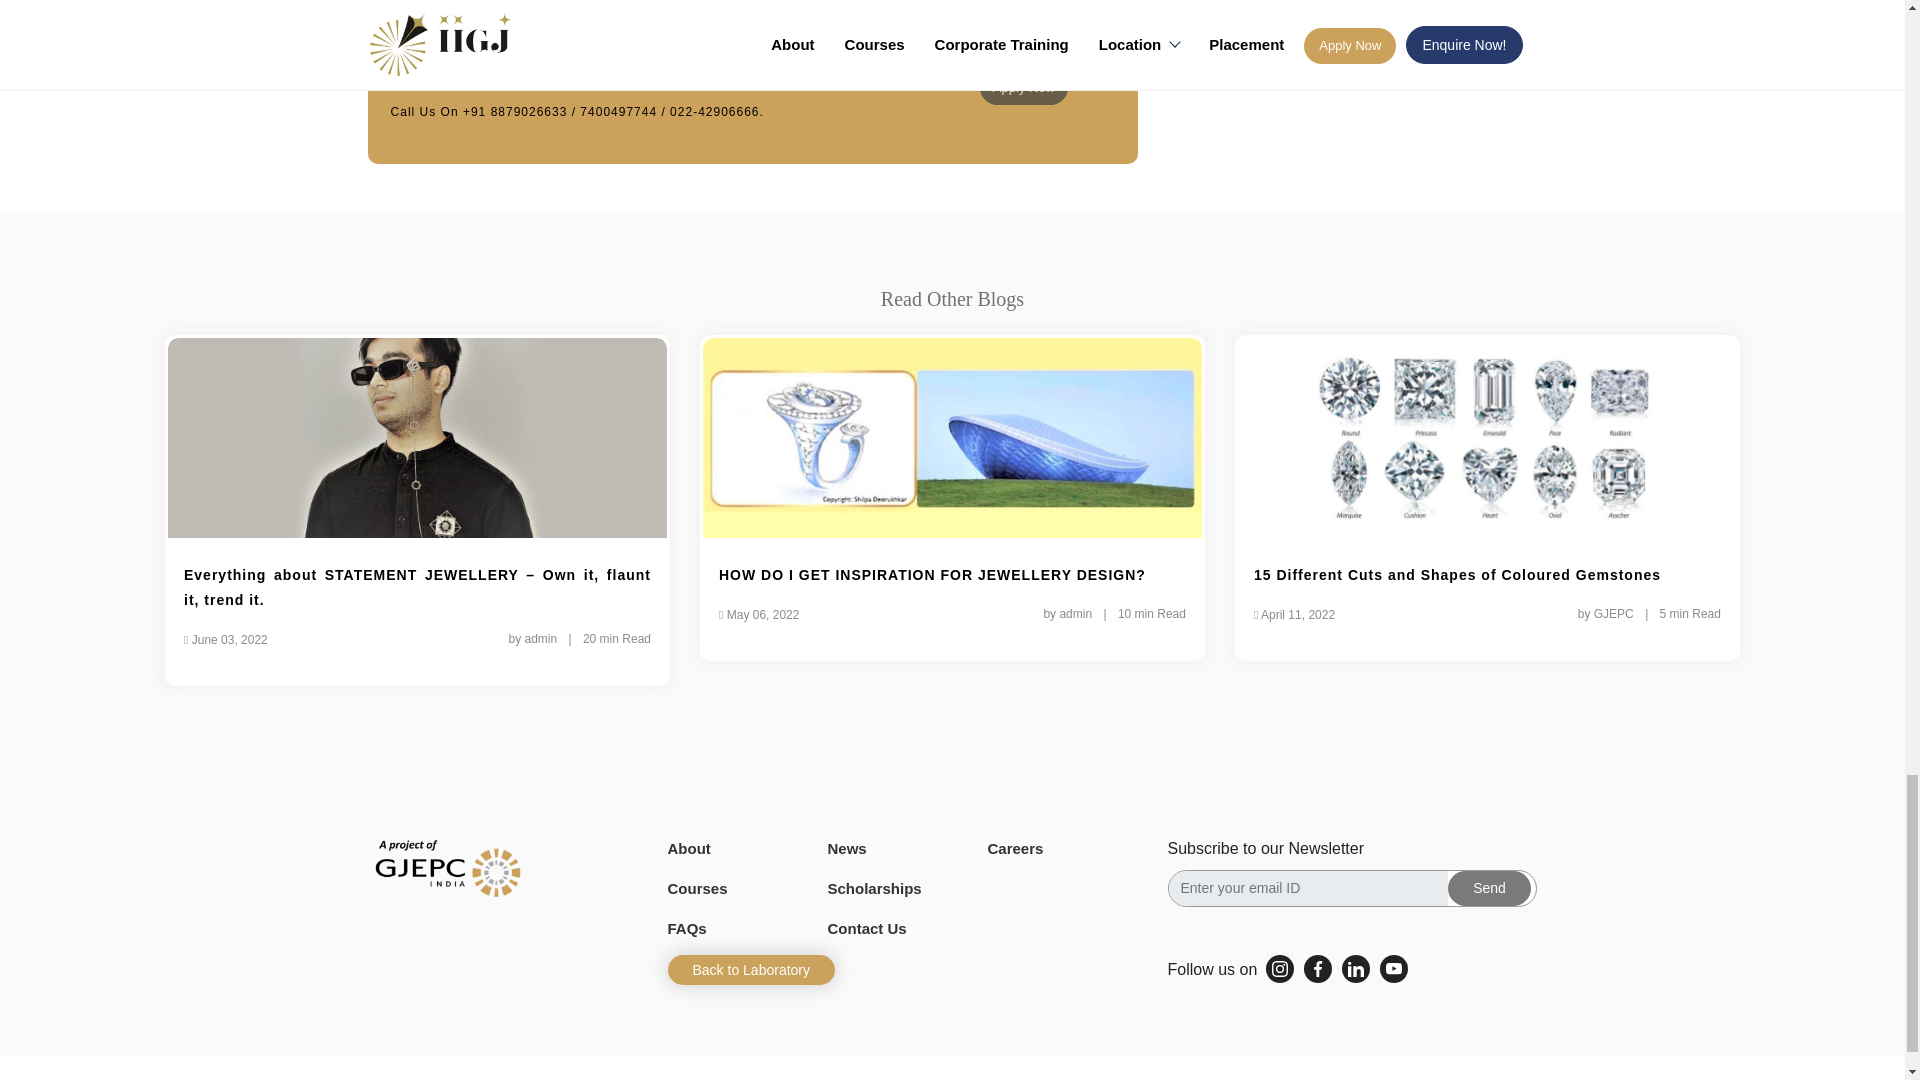 Image resolution: width=1920 pixels, height=1080 pixels. I want to click on FAQs, so click(687, 928).